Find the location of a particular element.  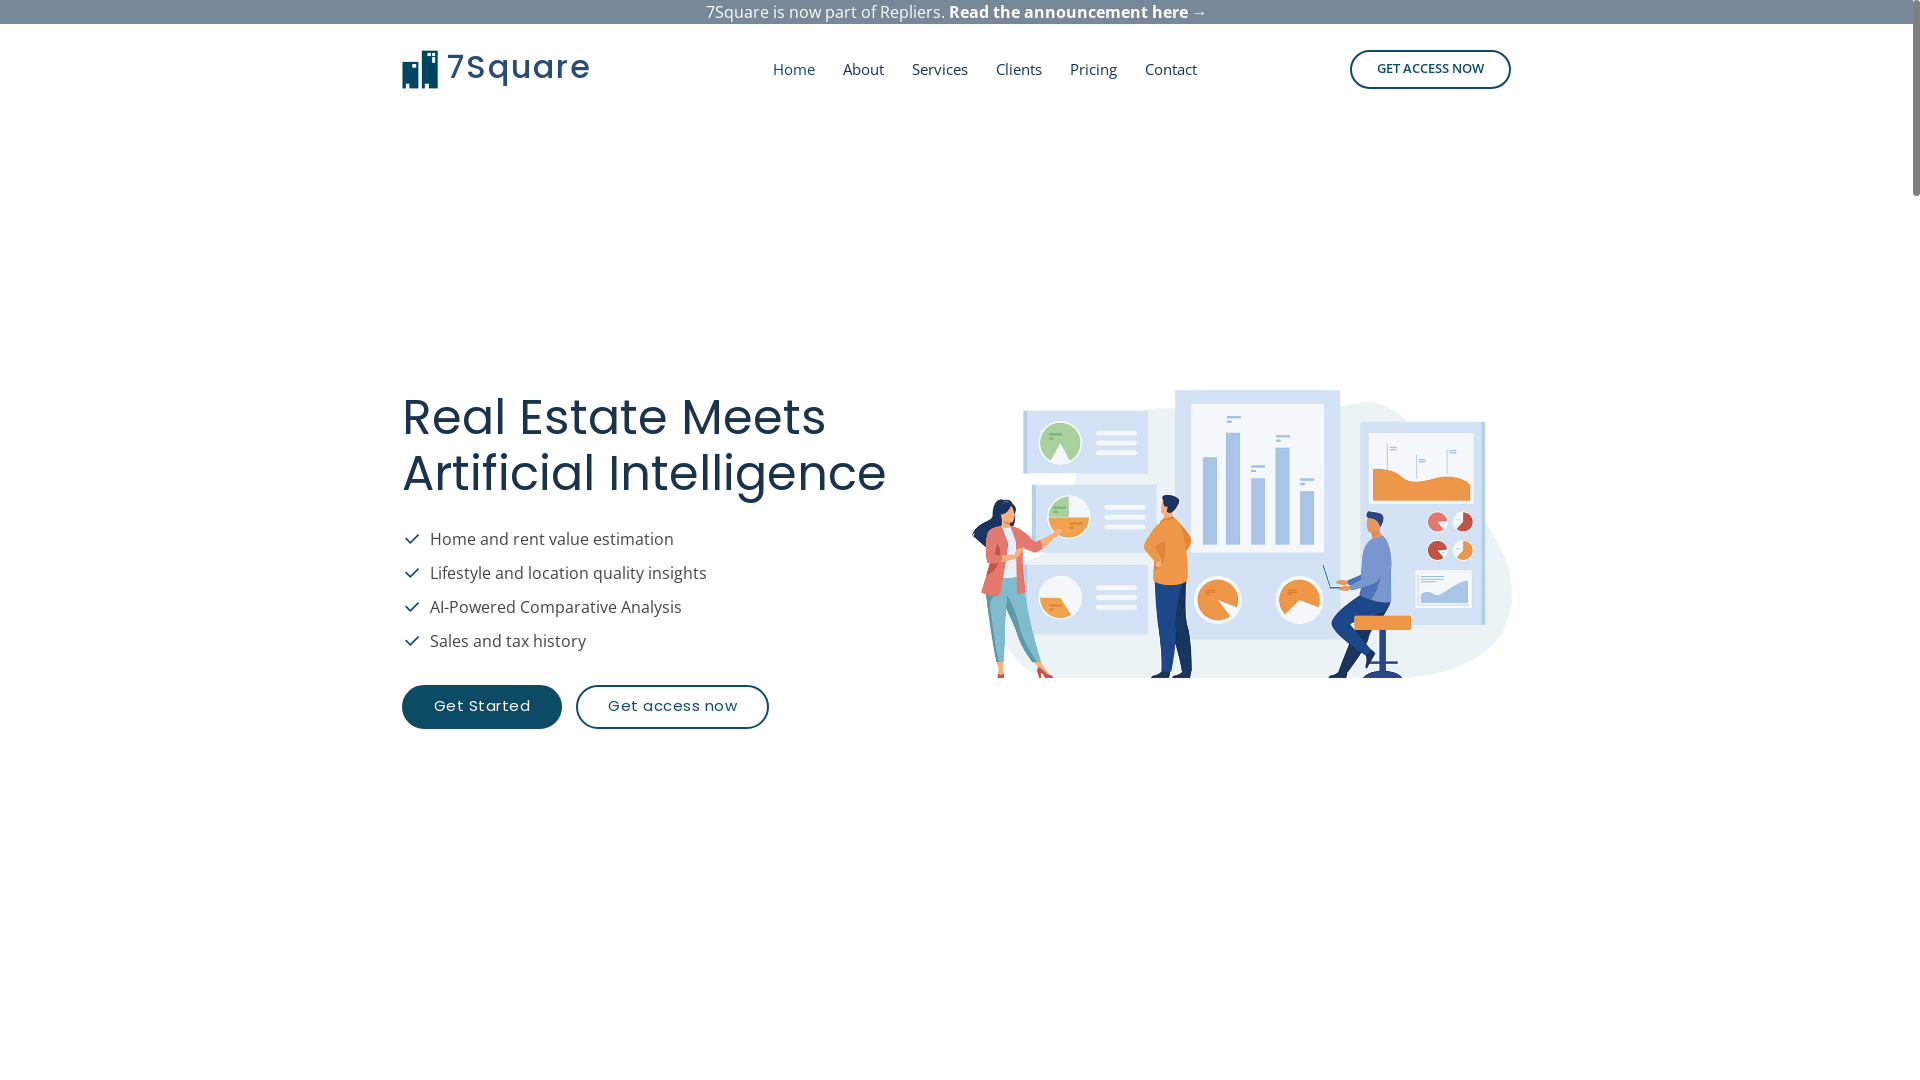

About is located at coordinates (864, 70).